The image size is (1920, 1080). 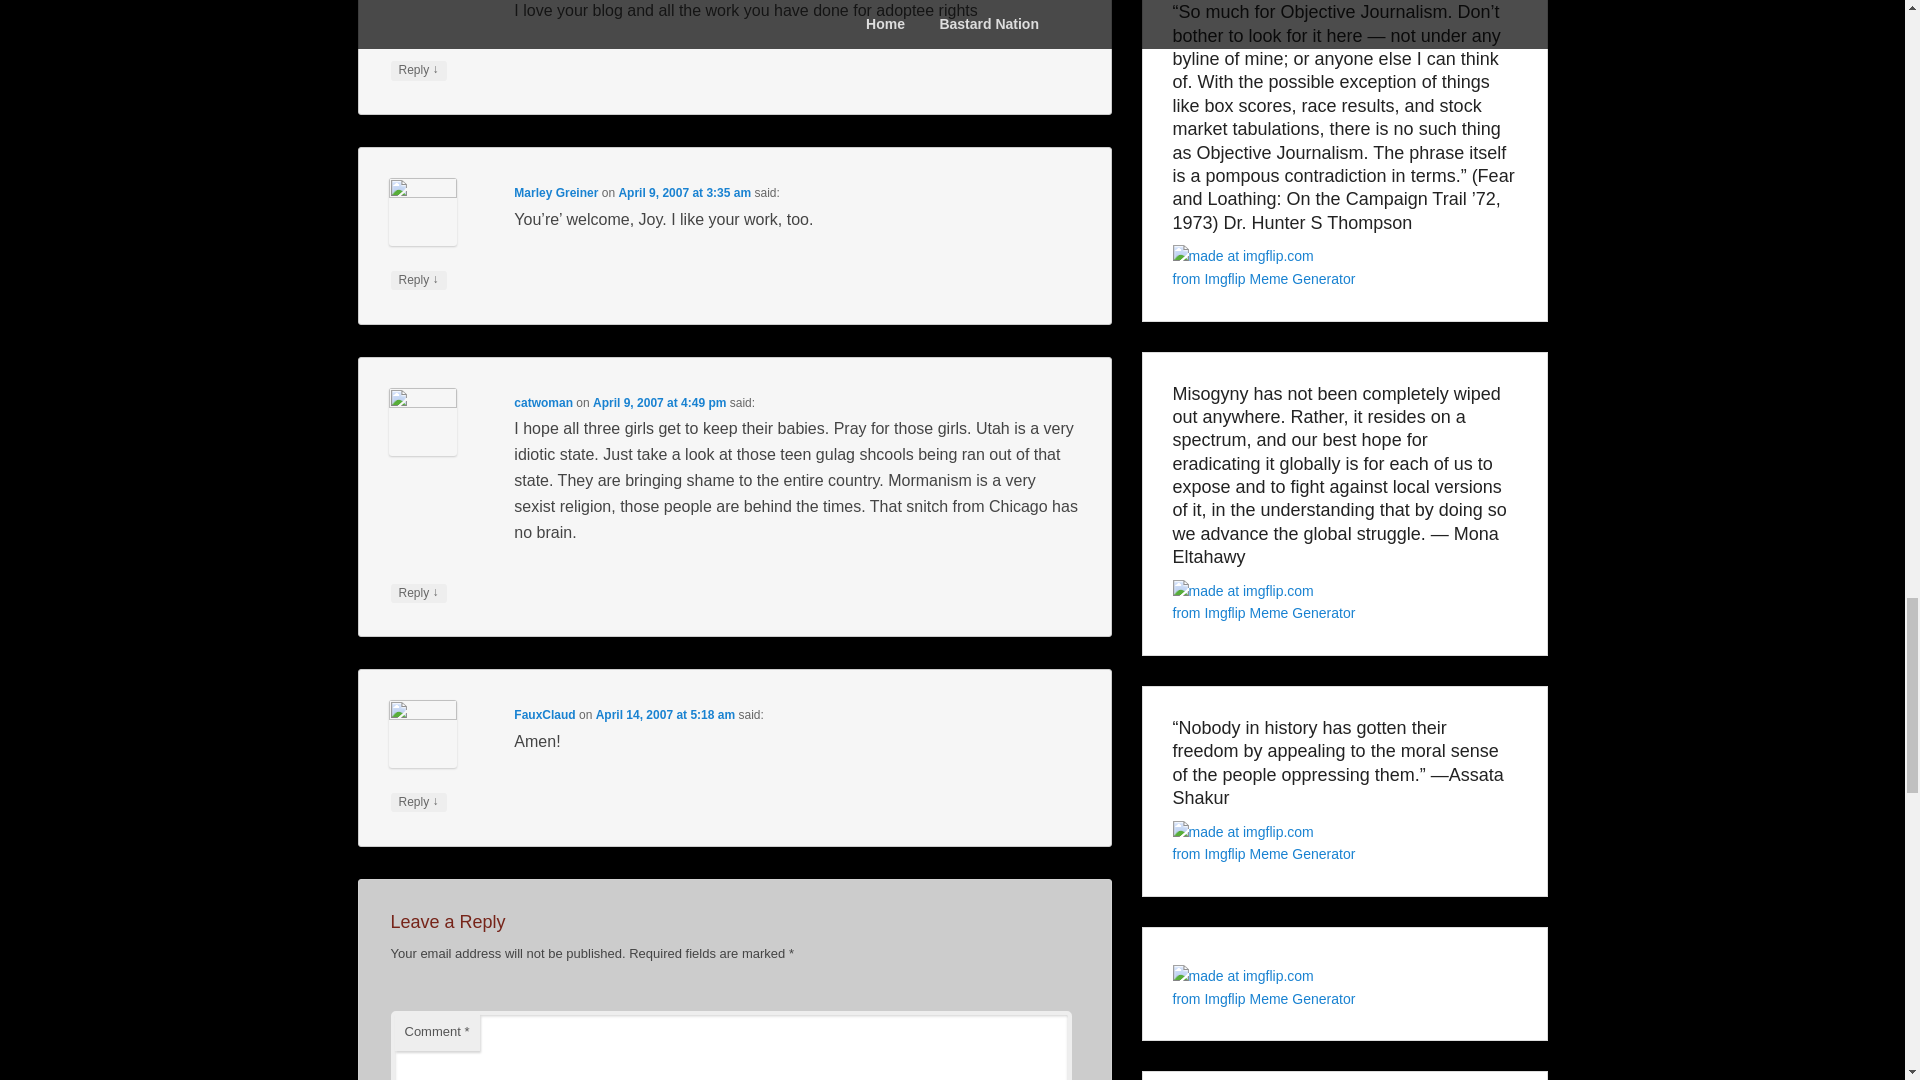 What do you see at coordinates (1242, 256) in the screenshot?
I see `made at imgflip.com` at bounding box center [1242, 256].